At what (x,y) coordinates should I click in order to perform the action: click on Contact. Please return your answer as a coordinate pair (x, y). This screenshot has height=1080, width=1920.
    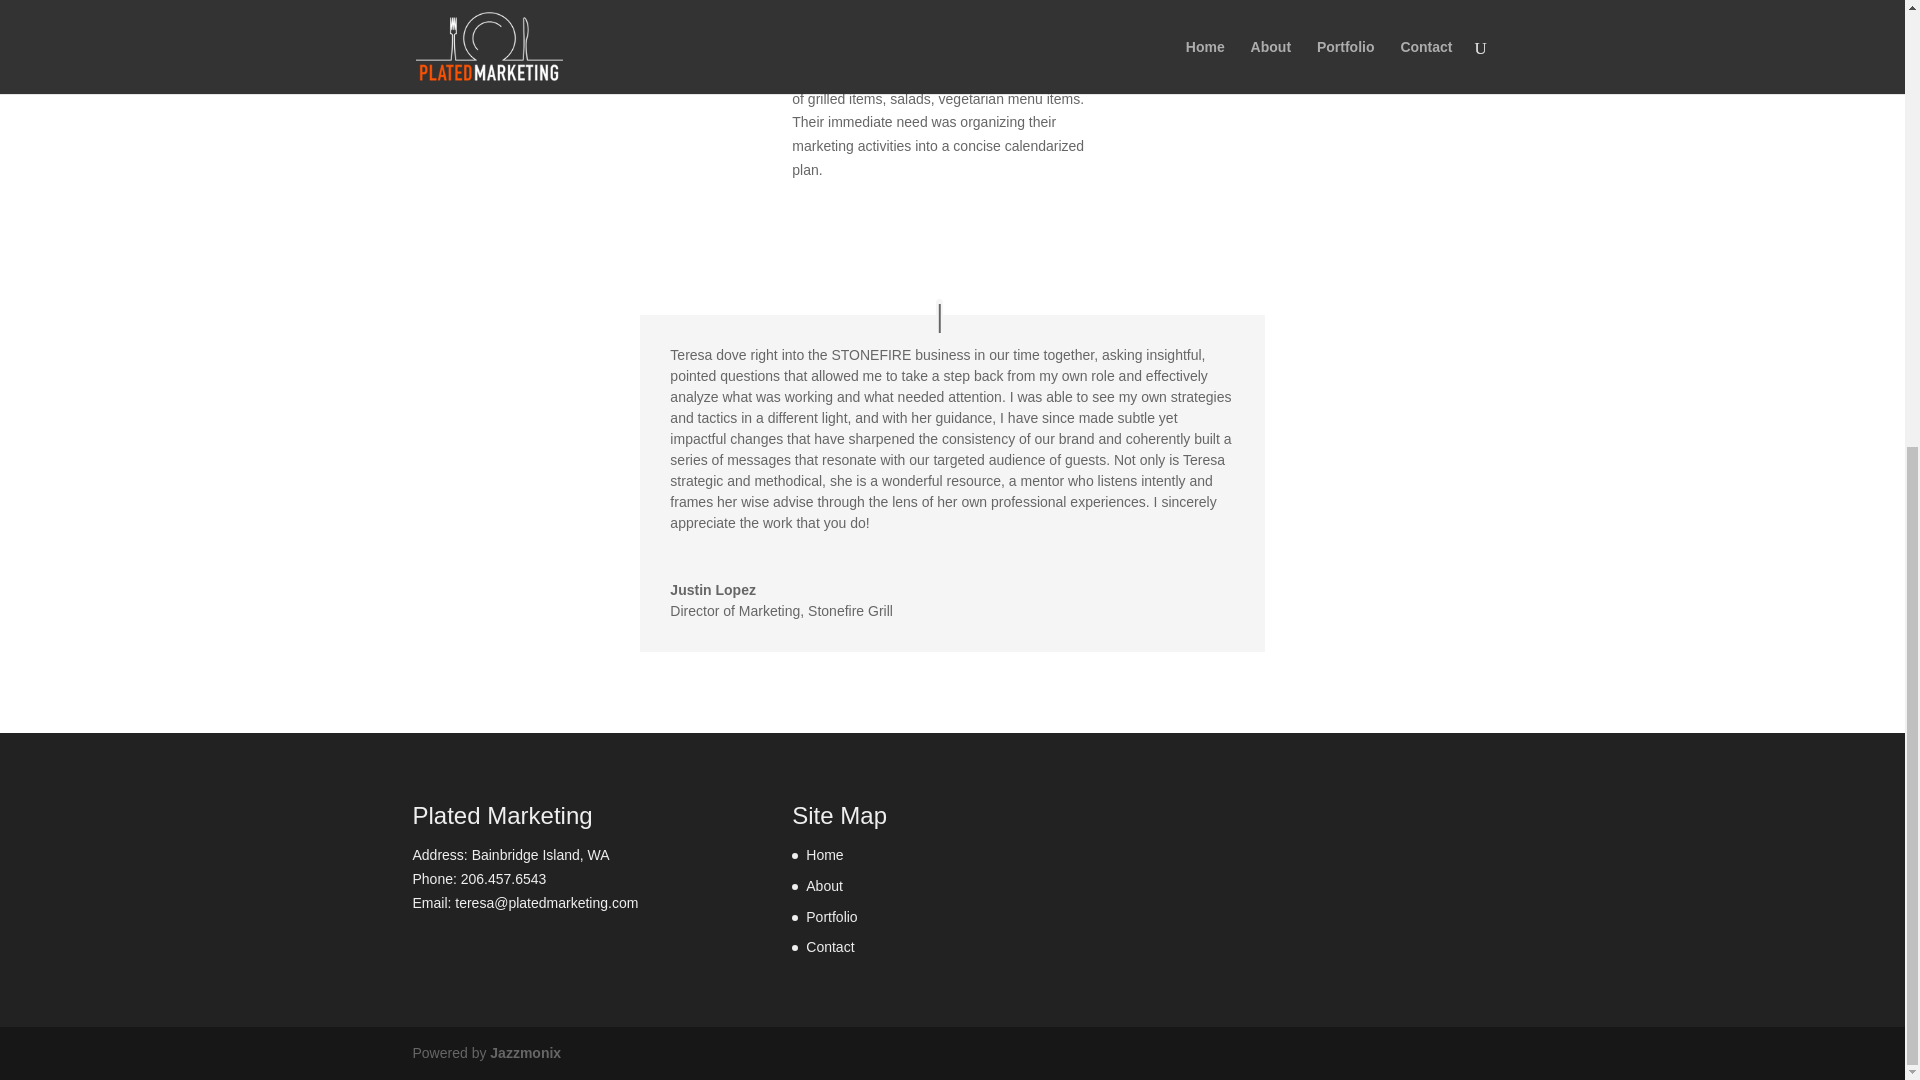
    Looking at the image, I should click on (830, 946).